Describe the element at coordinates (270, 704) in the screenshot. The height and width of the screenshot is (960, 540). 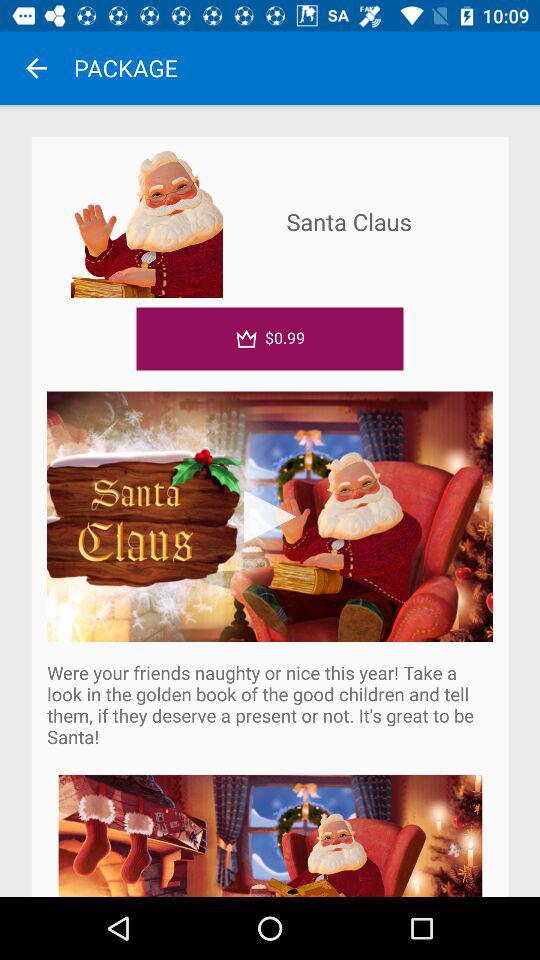
I see `flip to the were your friends` at that location.